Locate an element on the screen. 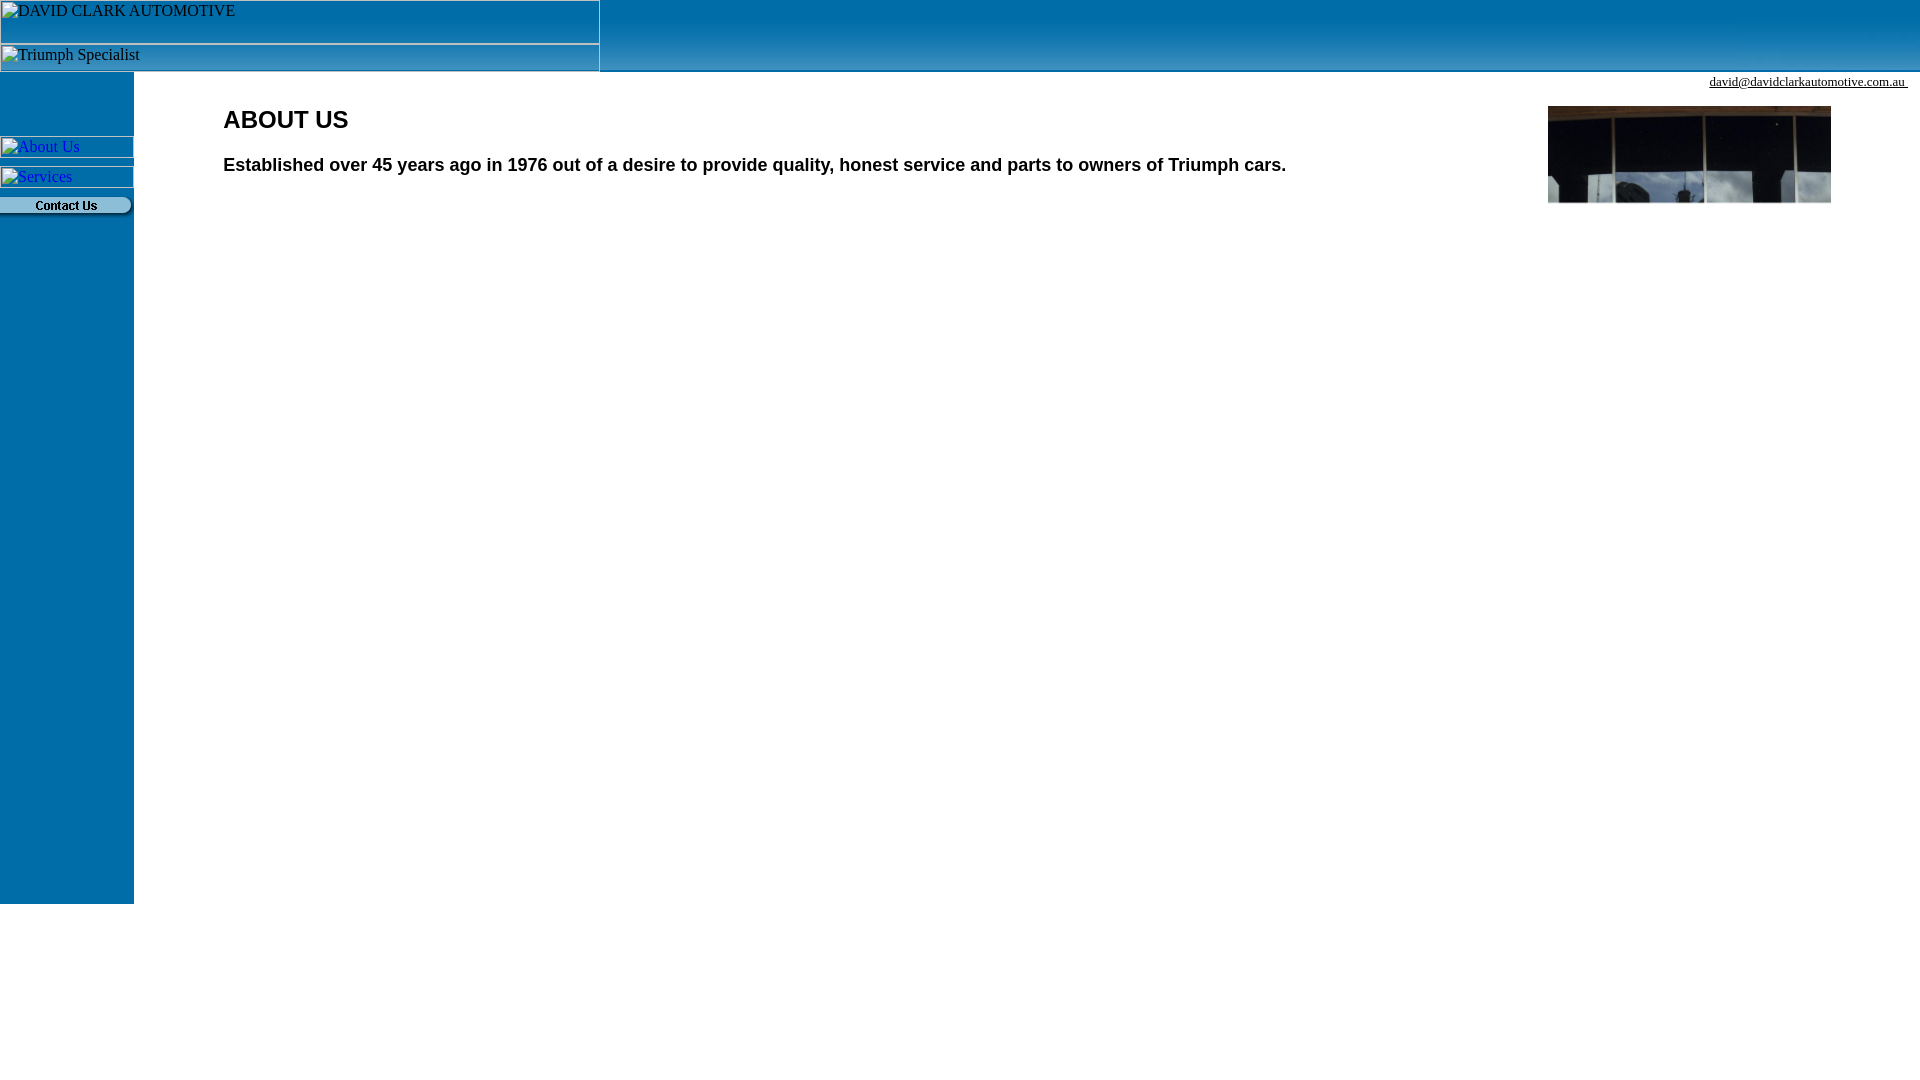  Services is located at coordinates (67, 177).